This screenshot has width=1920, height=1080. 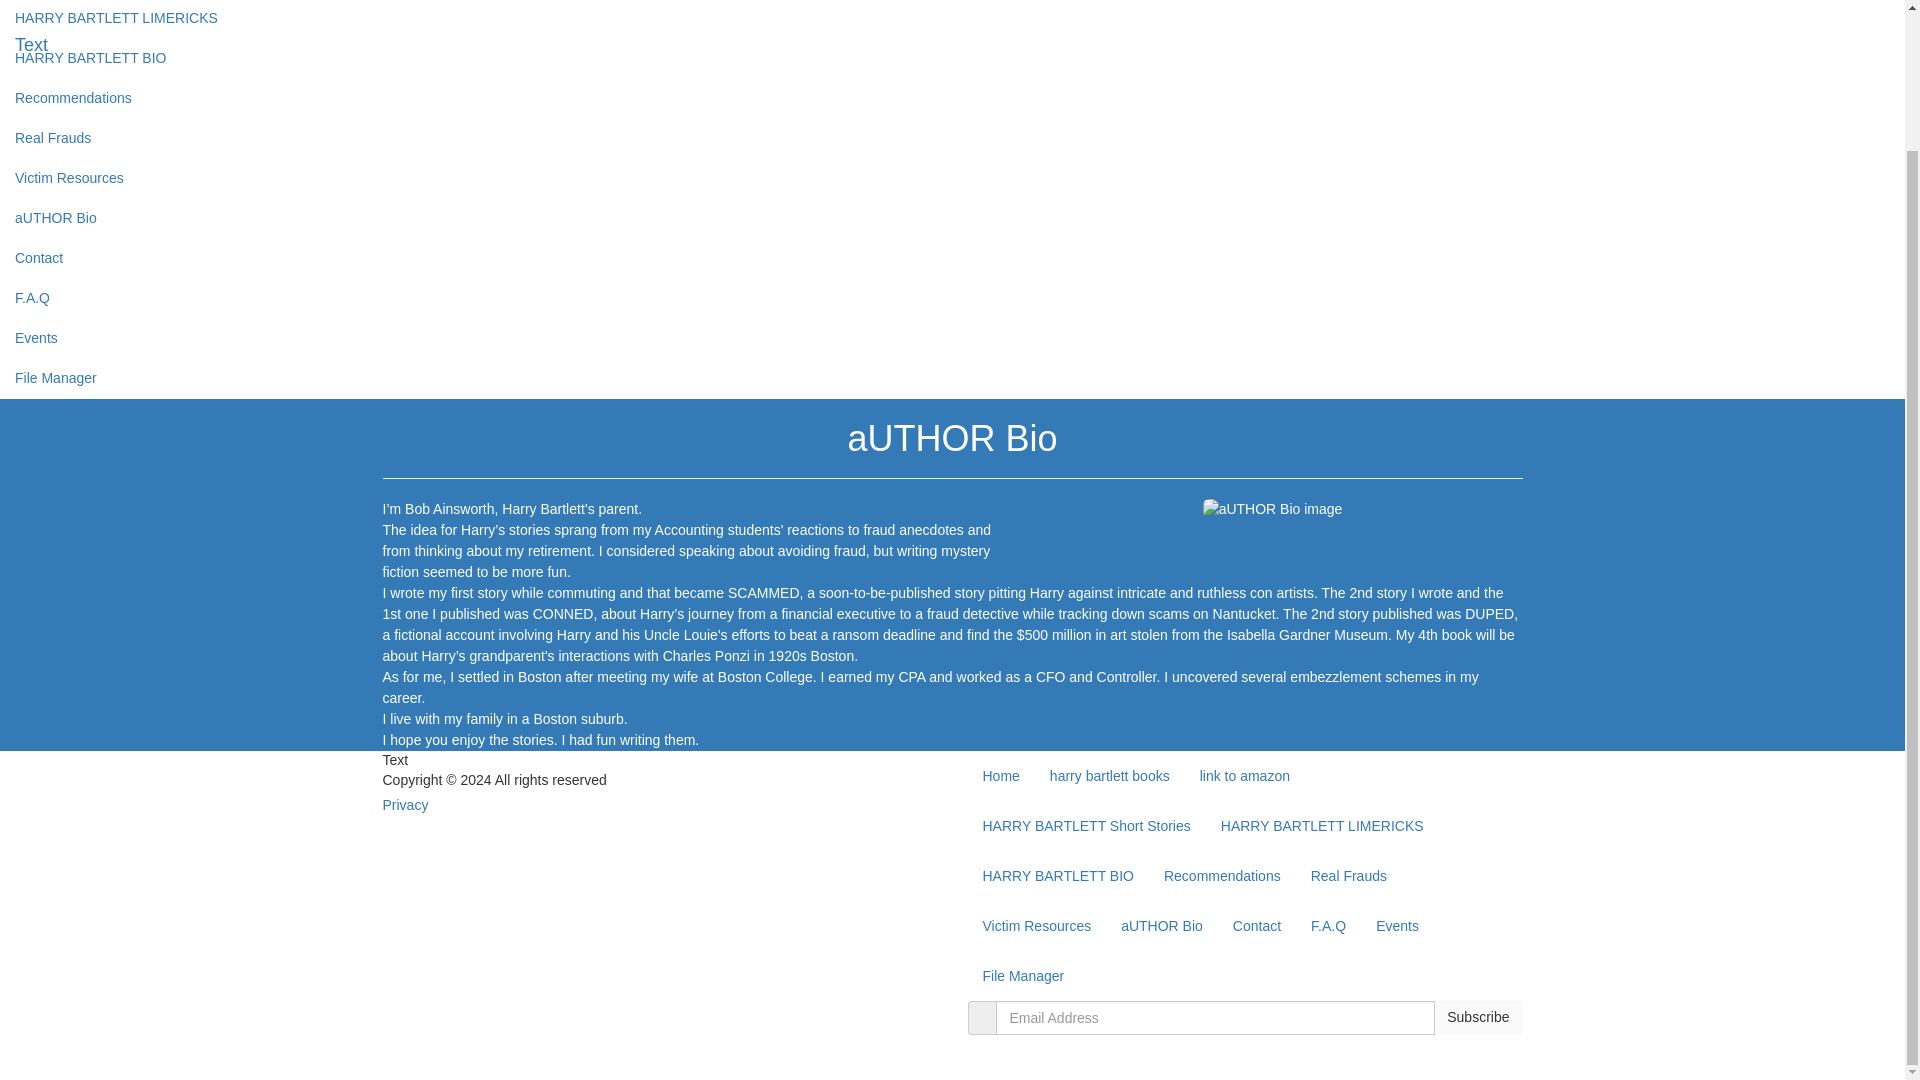 I want to click on harry bartlett books, so click(x=1109, y=776).